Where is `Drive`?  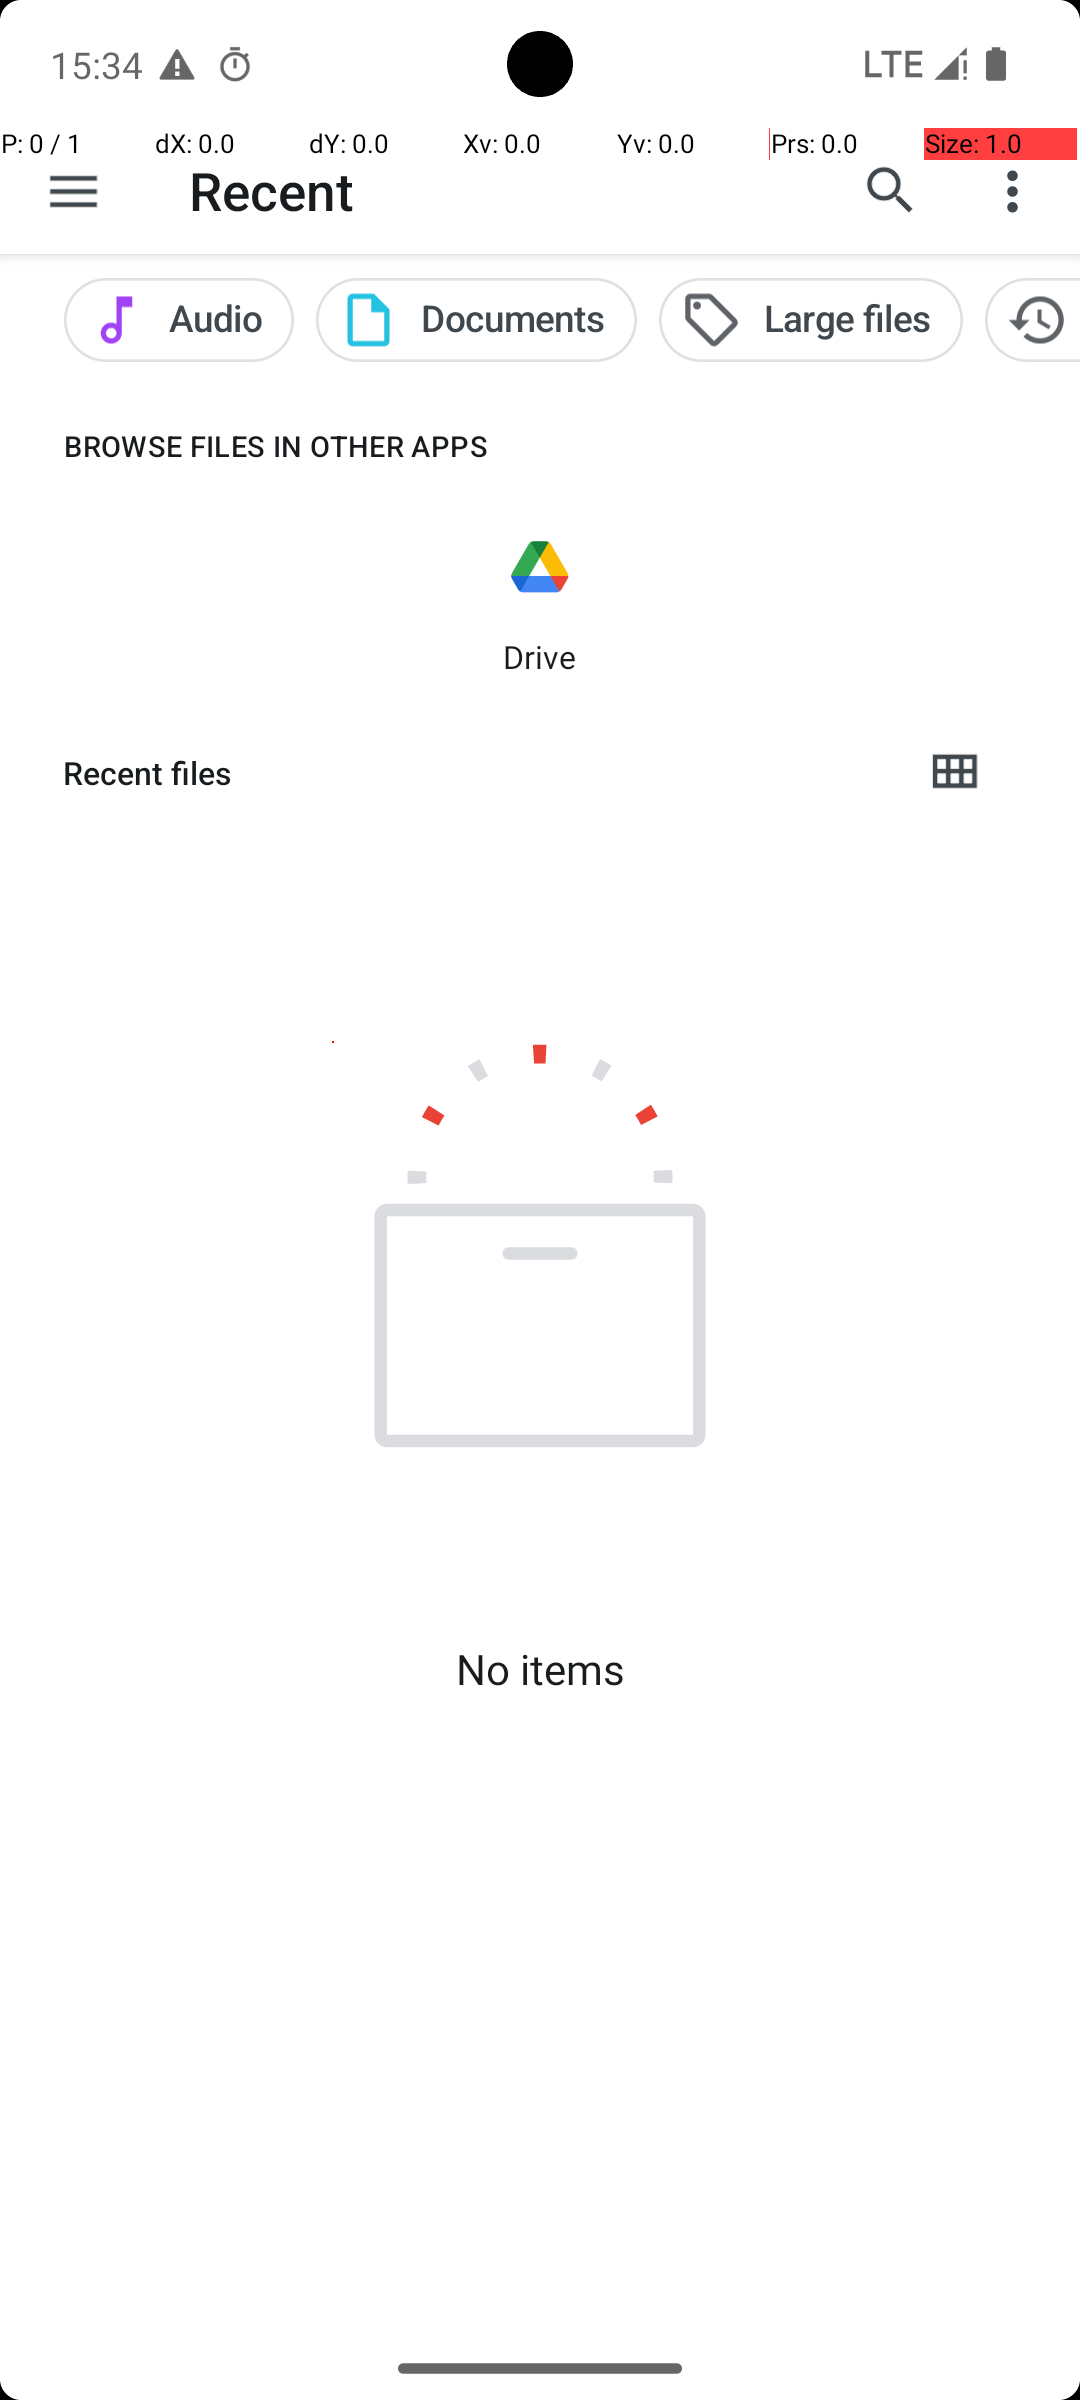
Drive is located at coordinates (540, 656).